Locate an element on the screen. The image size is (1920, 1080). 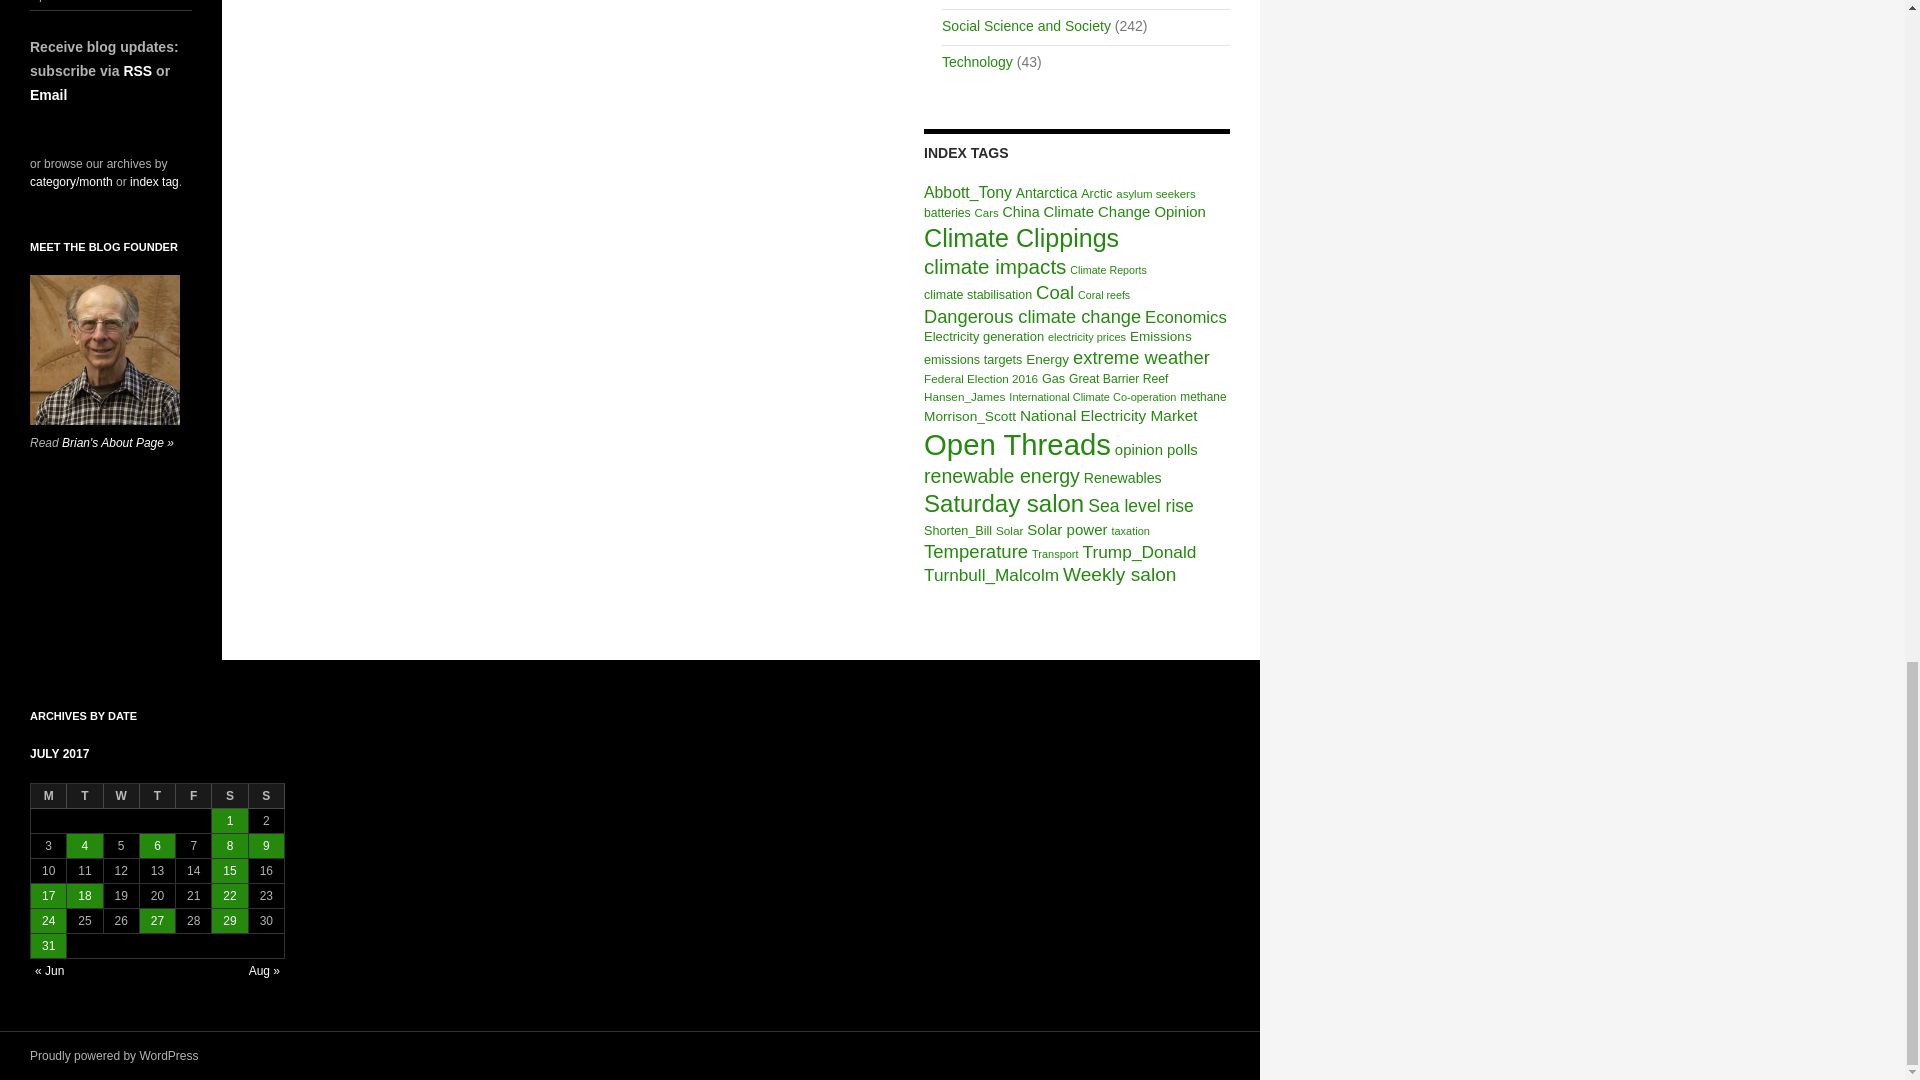
Brian Bahnisch is located at coordinates (105, 350).